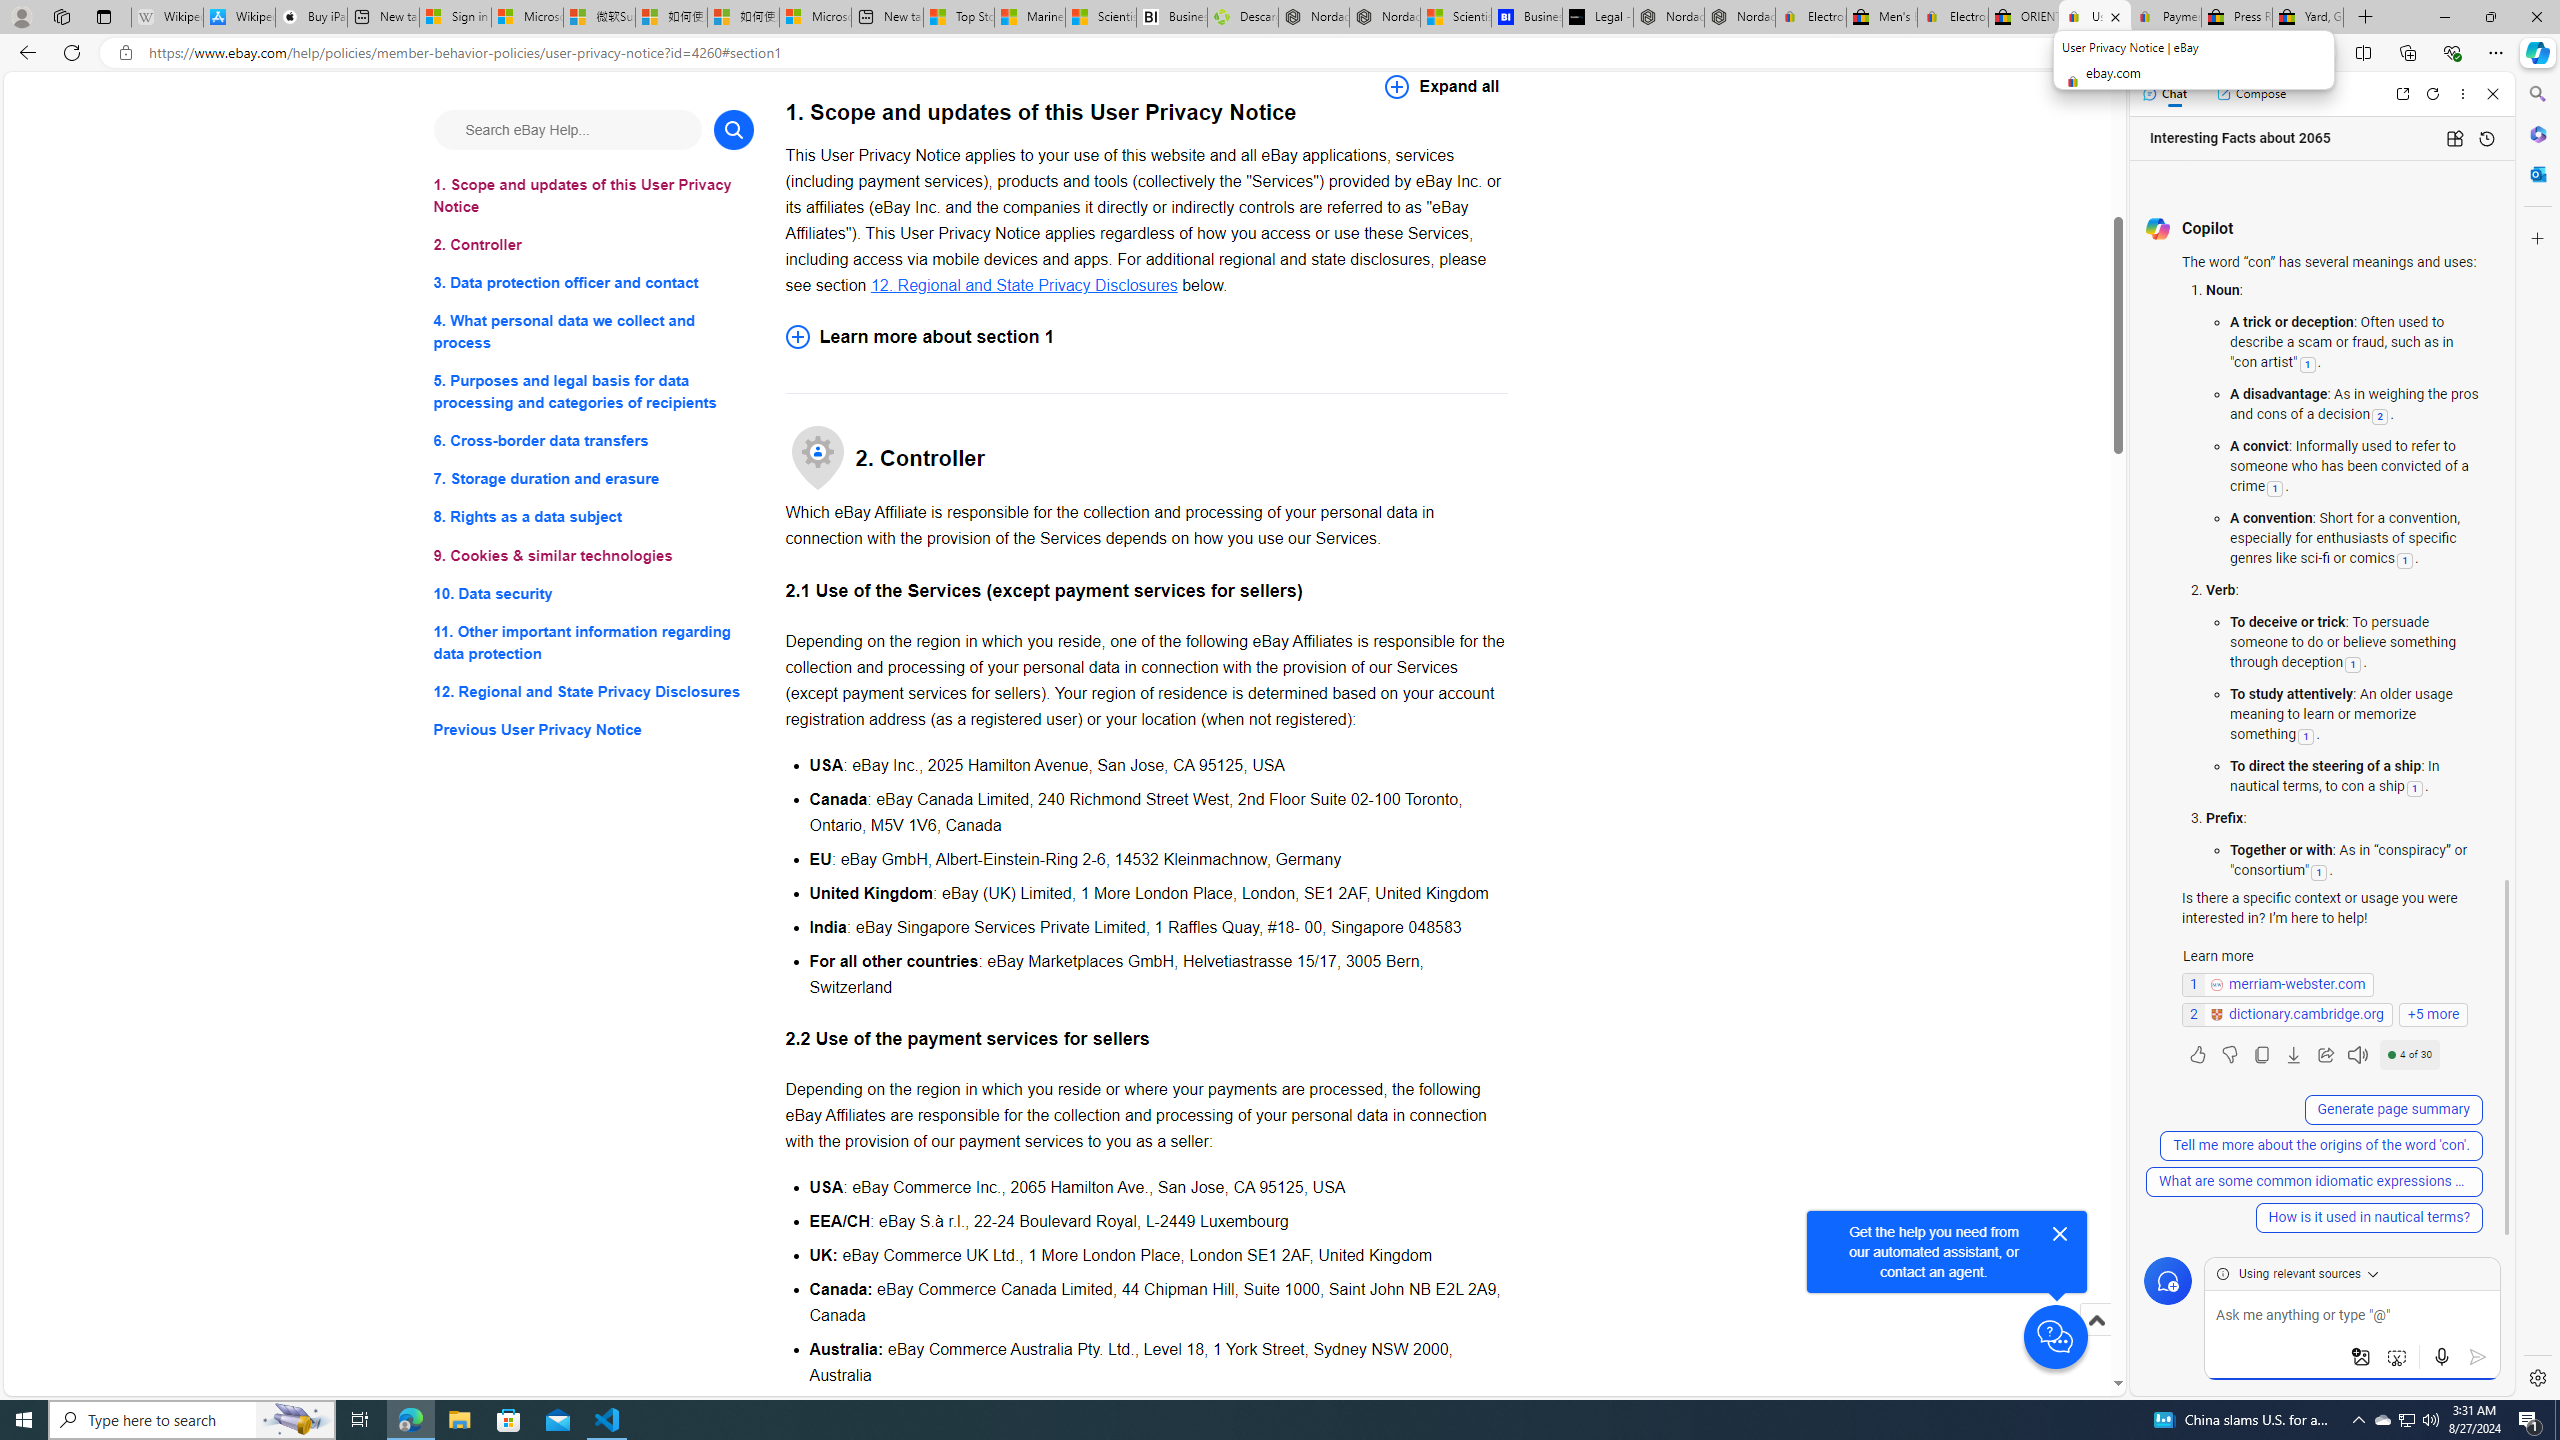  Describe the element at coordinates (594, 516) in the screenshot. I see `8. Rights as a data subject` at that location.